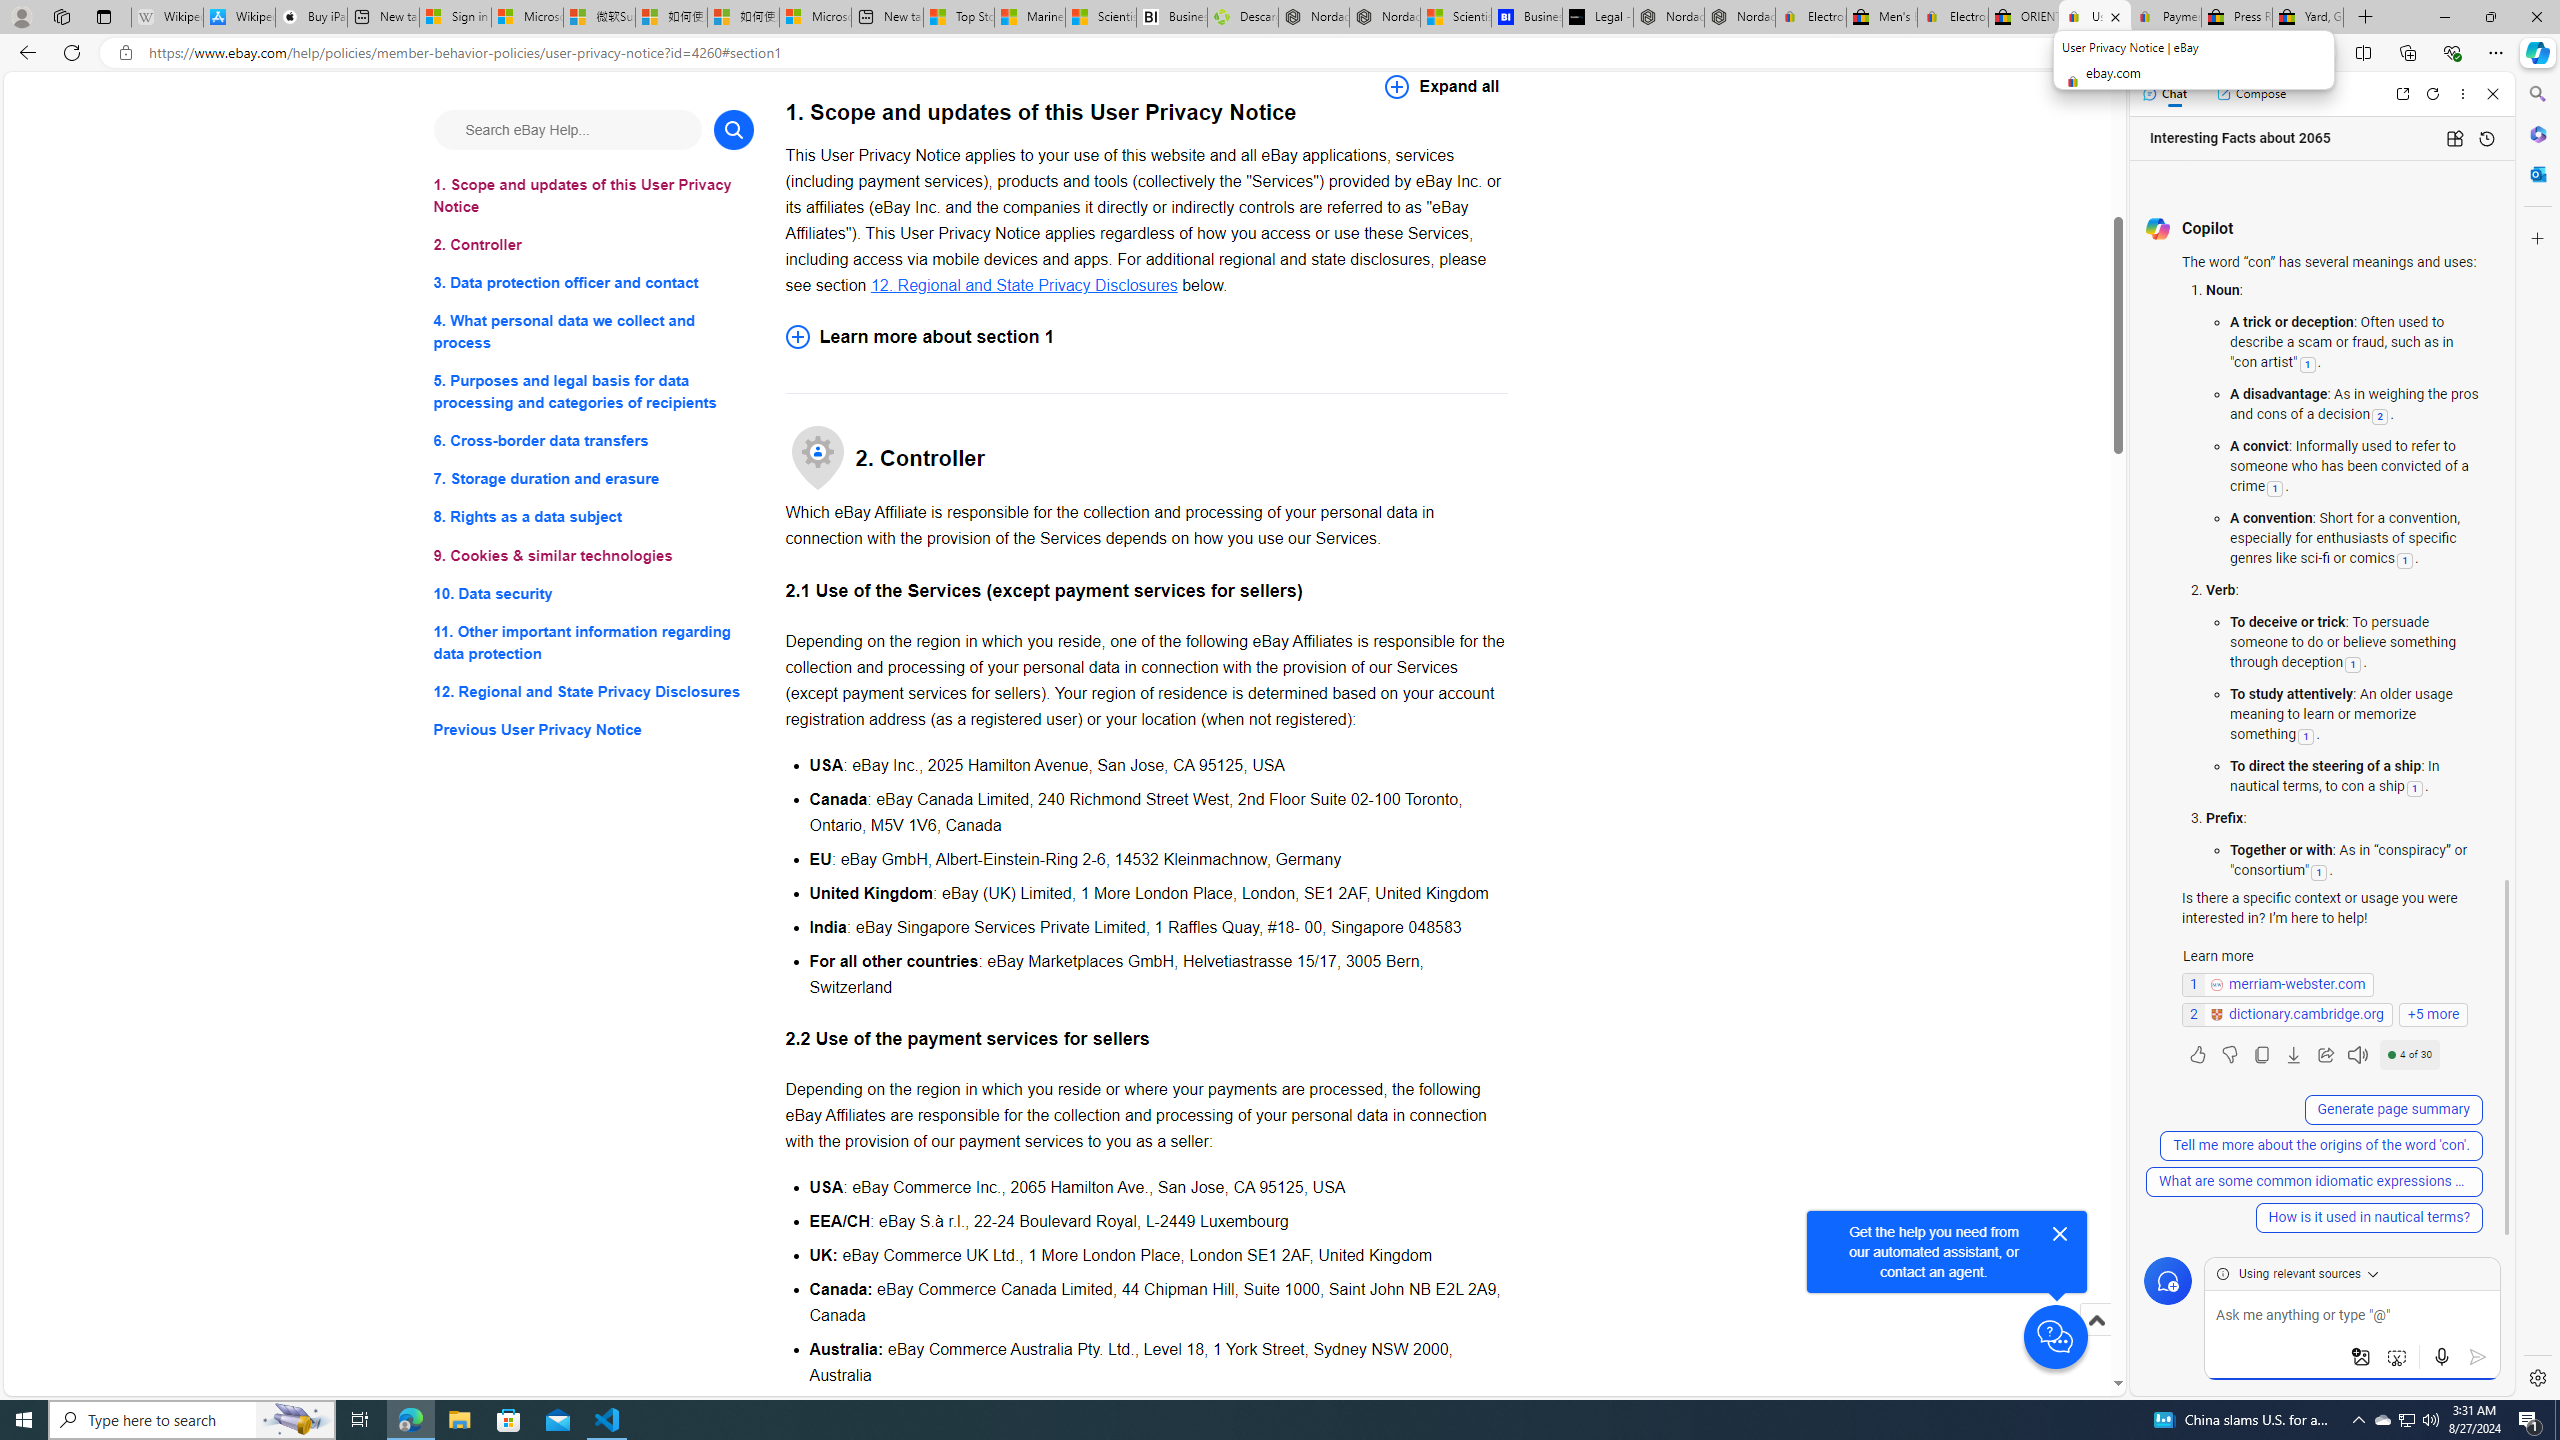  Describe the element at coordinates (594, 516) in the screenshot. I see `8. Rights as a data subject` at that location.